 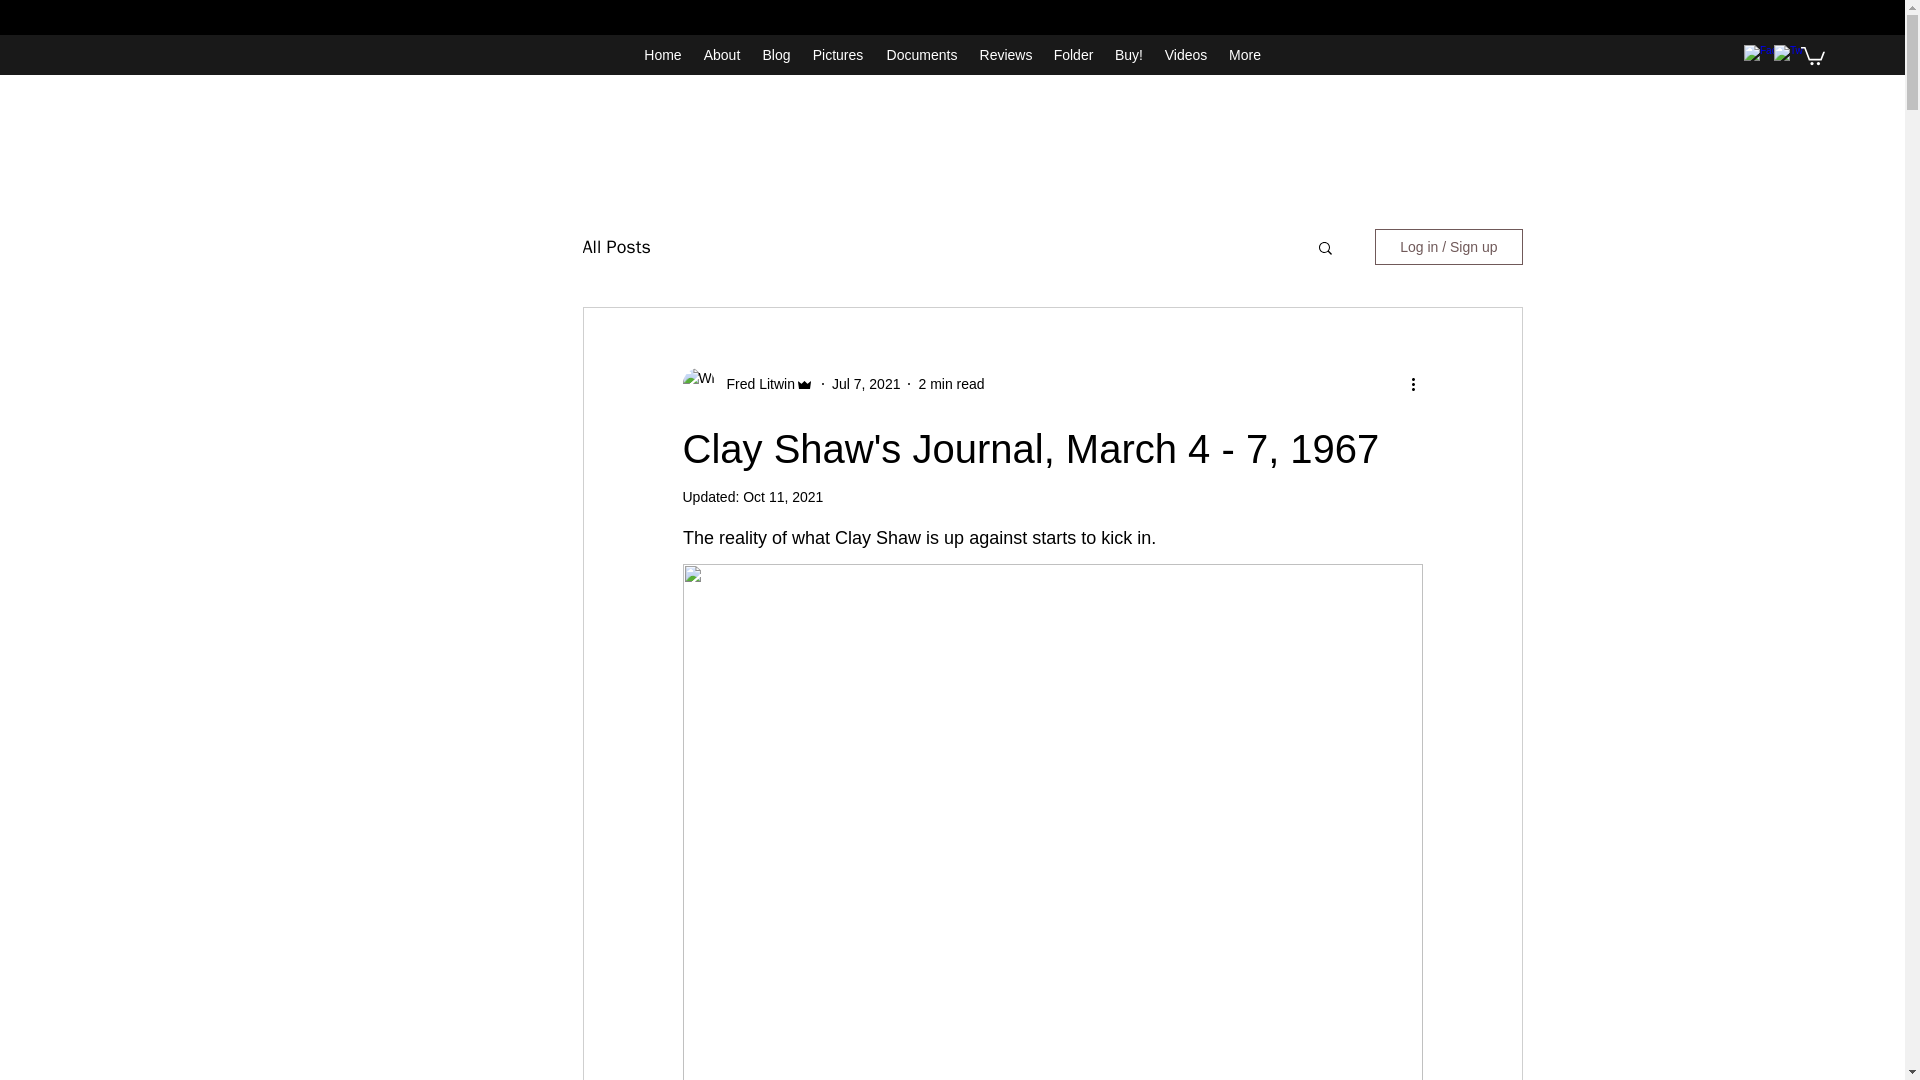 I want to click on All Posts, so click(x=616, y=247).